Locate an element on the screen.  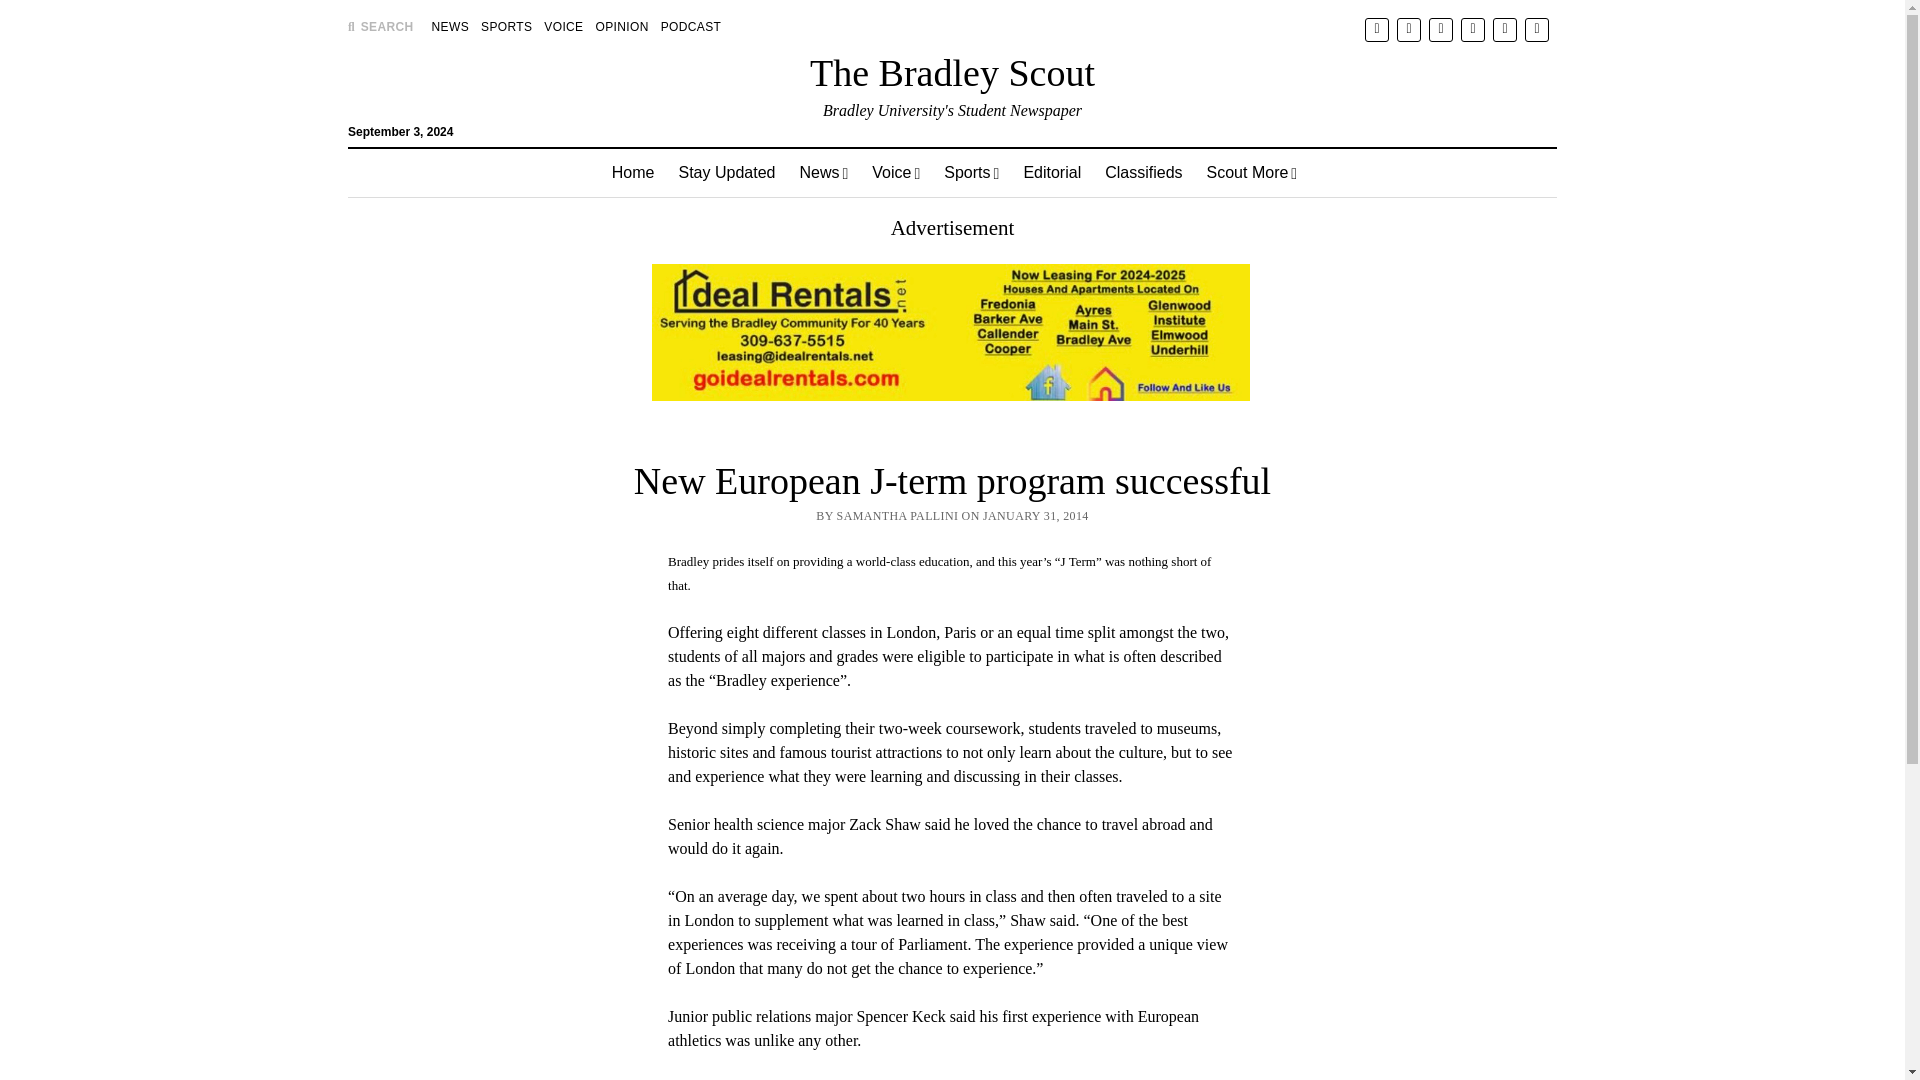
Editorial is located at coordinates (1052, 172).